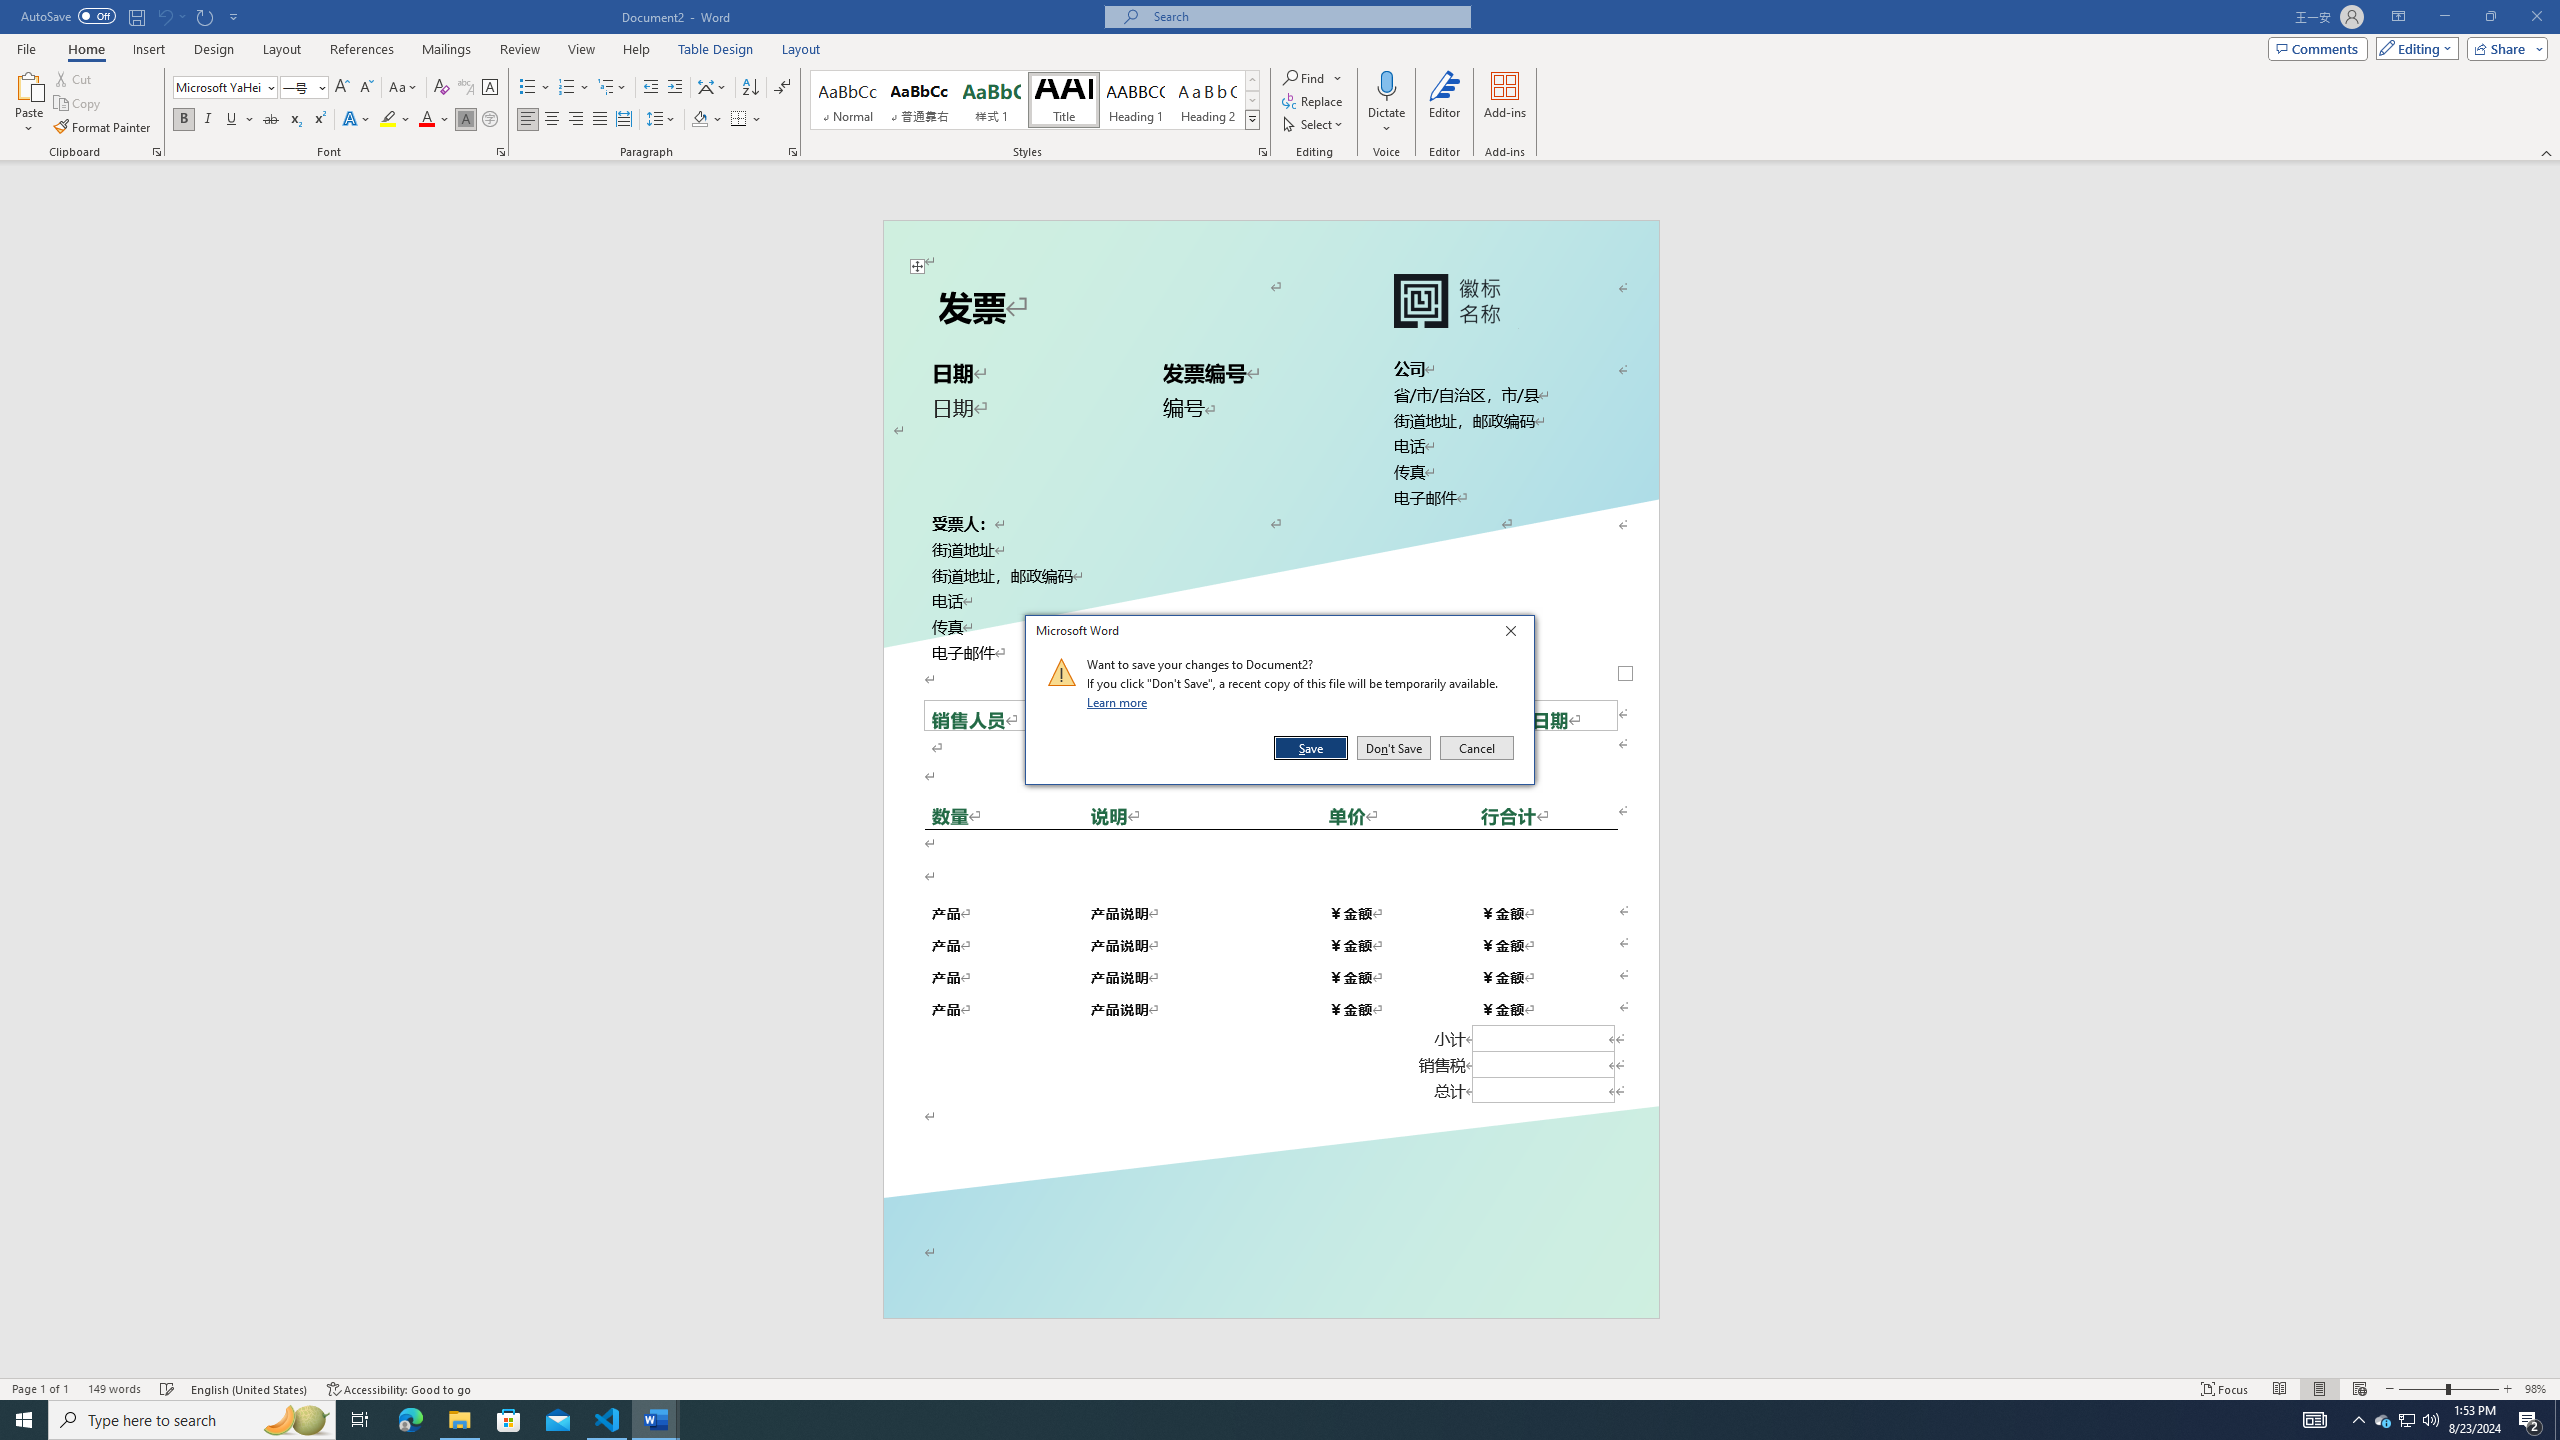 The image size is (2560, 1440). I want to click on Text Highlight Color Yellow, so click(388, 120).